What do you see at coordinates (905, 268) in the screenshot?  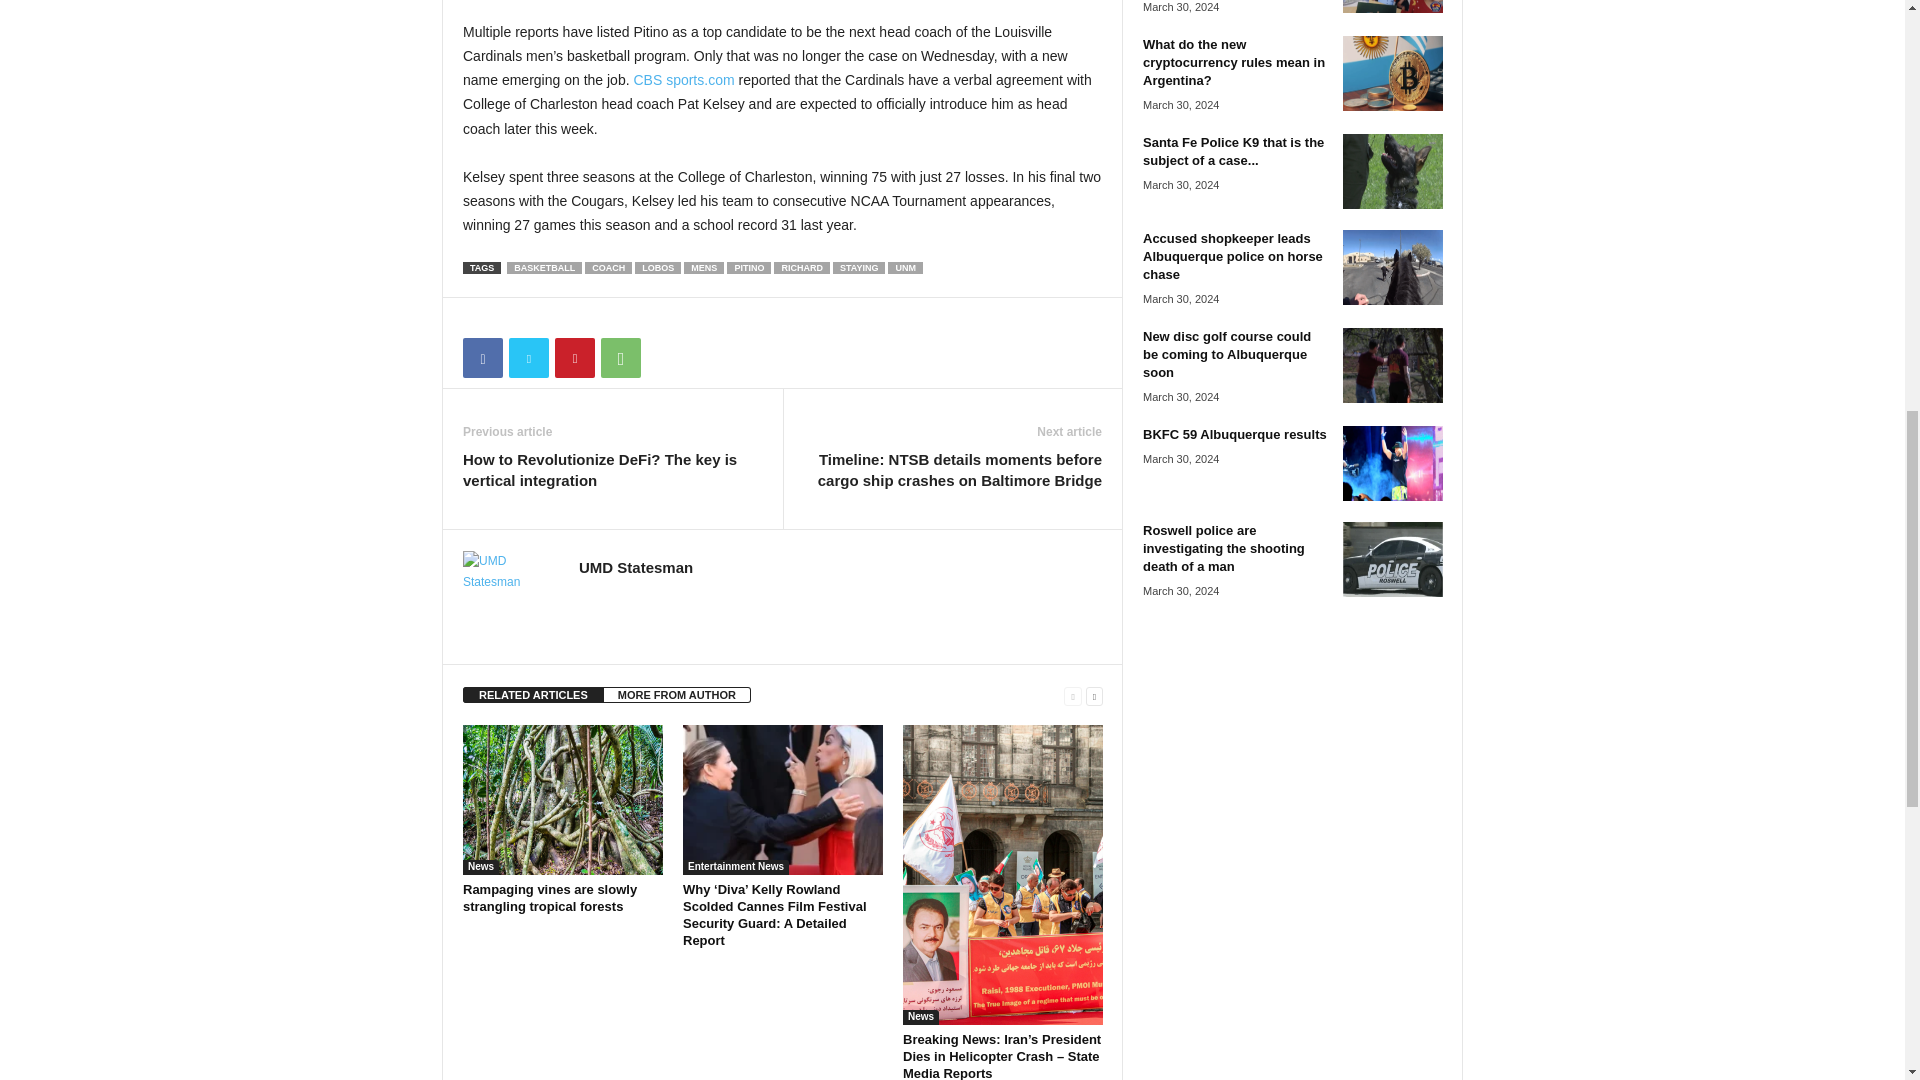 I see `UNM` at bounding box center [905, 268].